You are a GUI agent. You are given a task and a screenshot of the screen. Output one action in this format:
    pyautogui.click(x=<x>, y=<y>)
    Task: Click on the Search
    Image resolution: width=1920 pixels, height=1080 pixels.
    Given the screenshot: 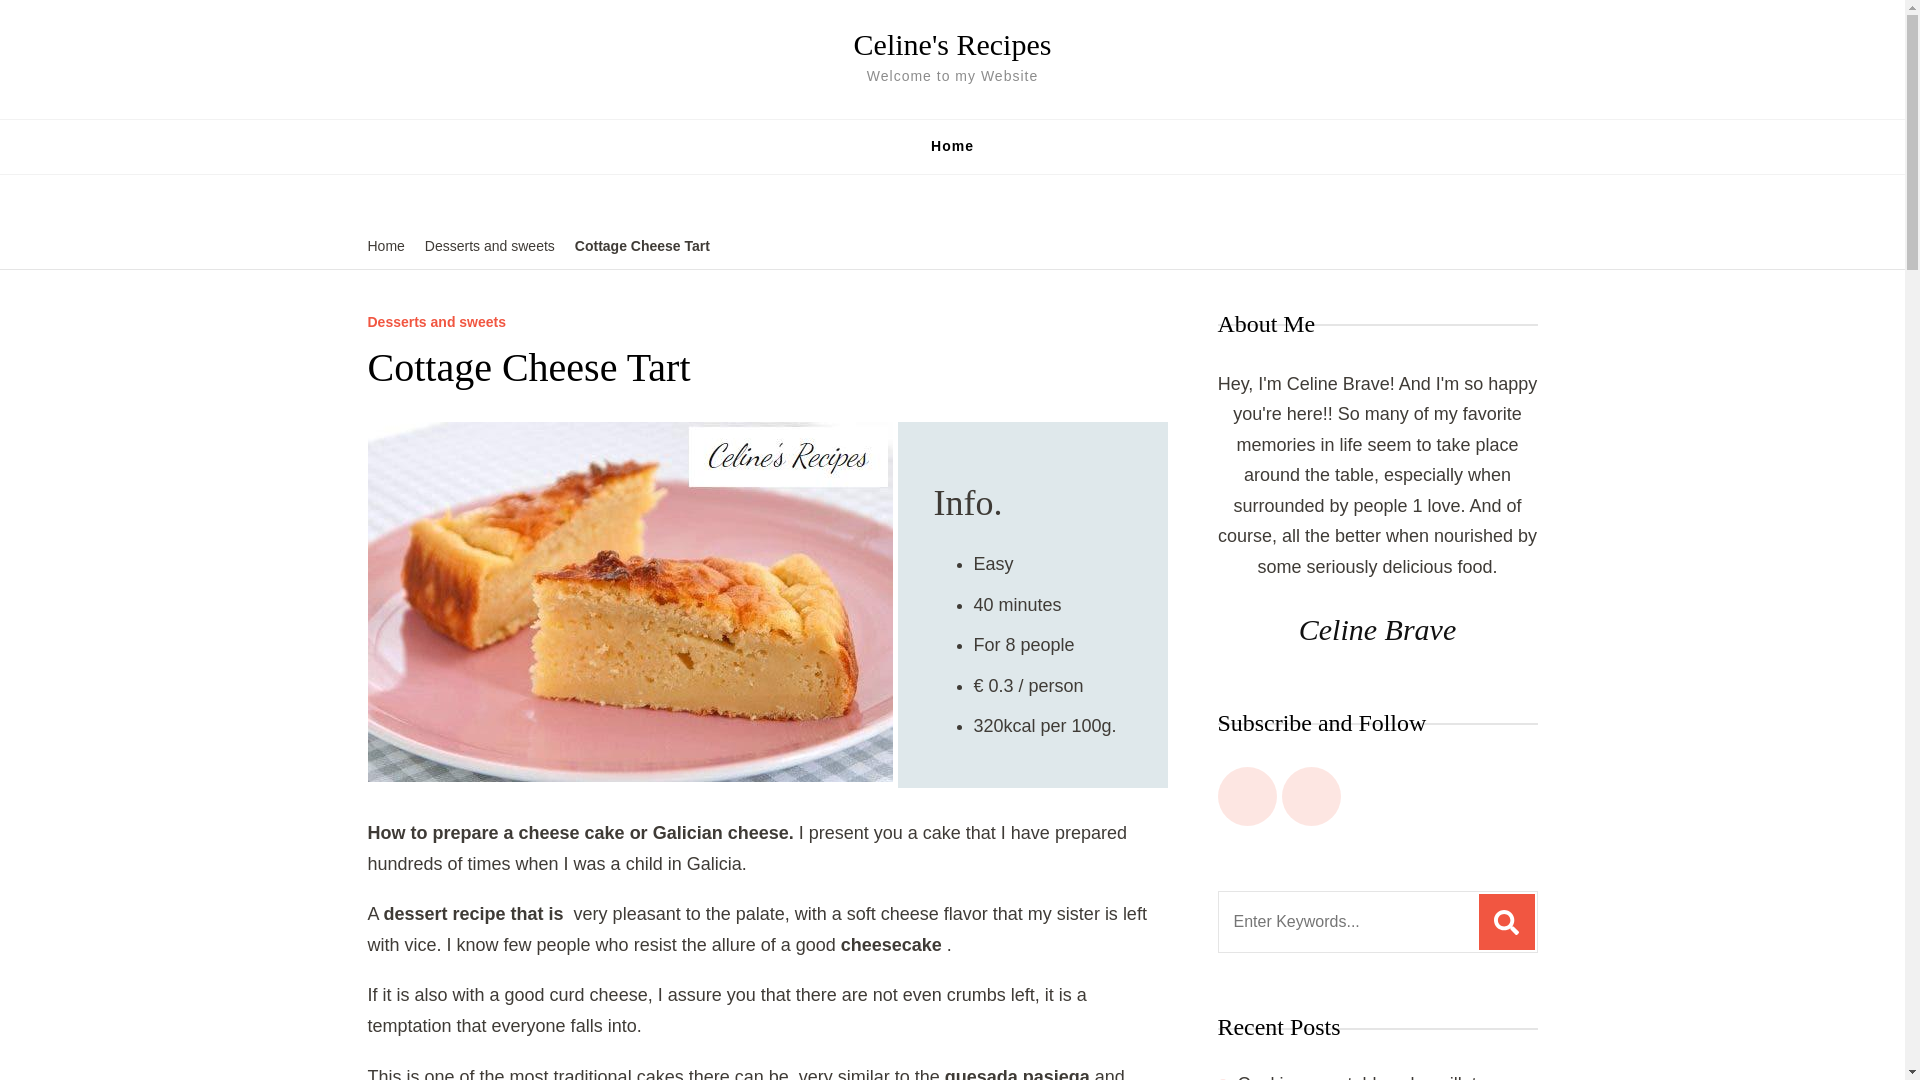 What is the action you would take?
    pyautogui.click(x=1222, y=640)
    